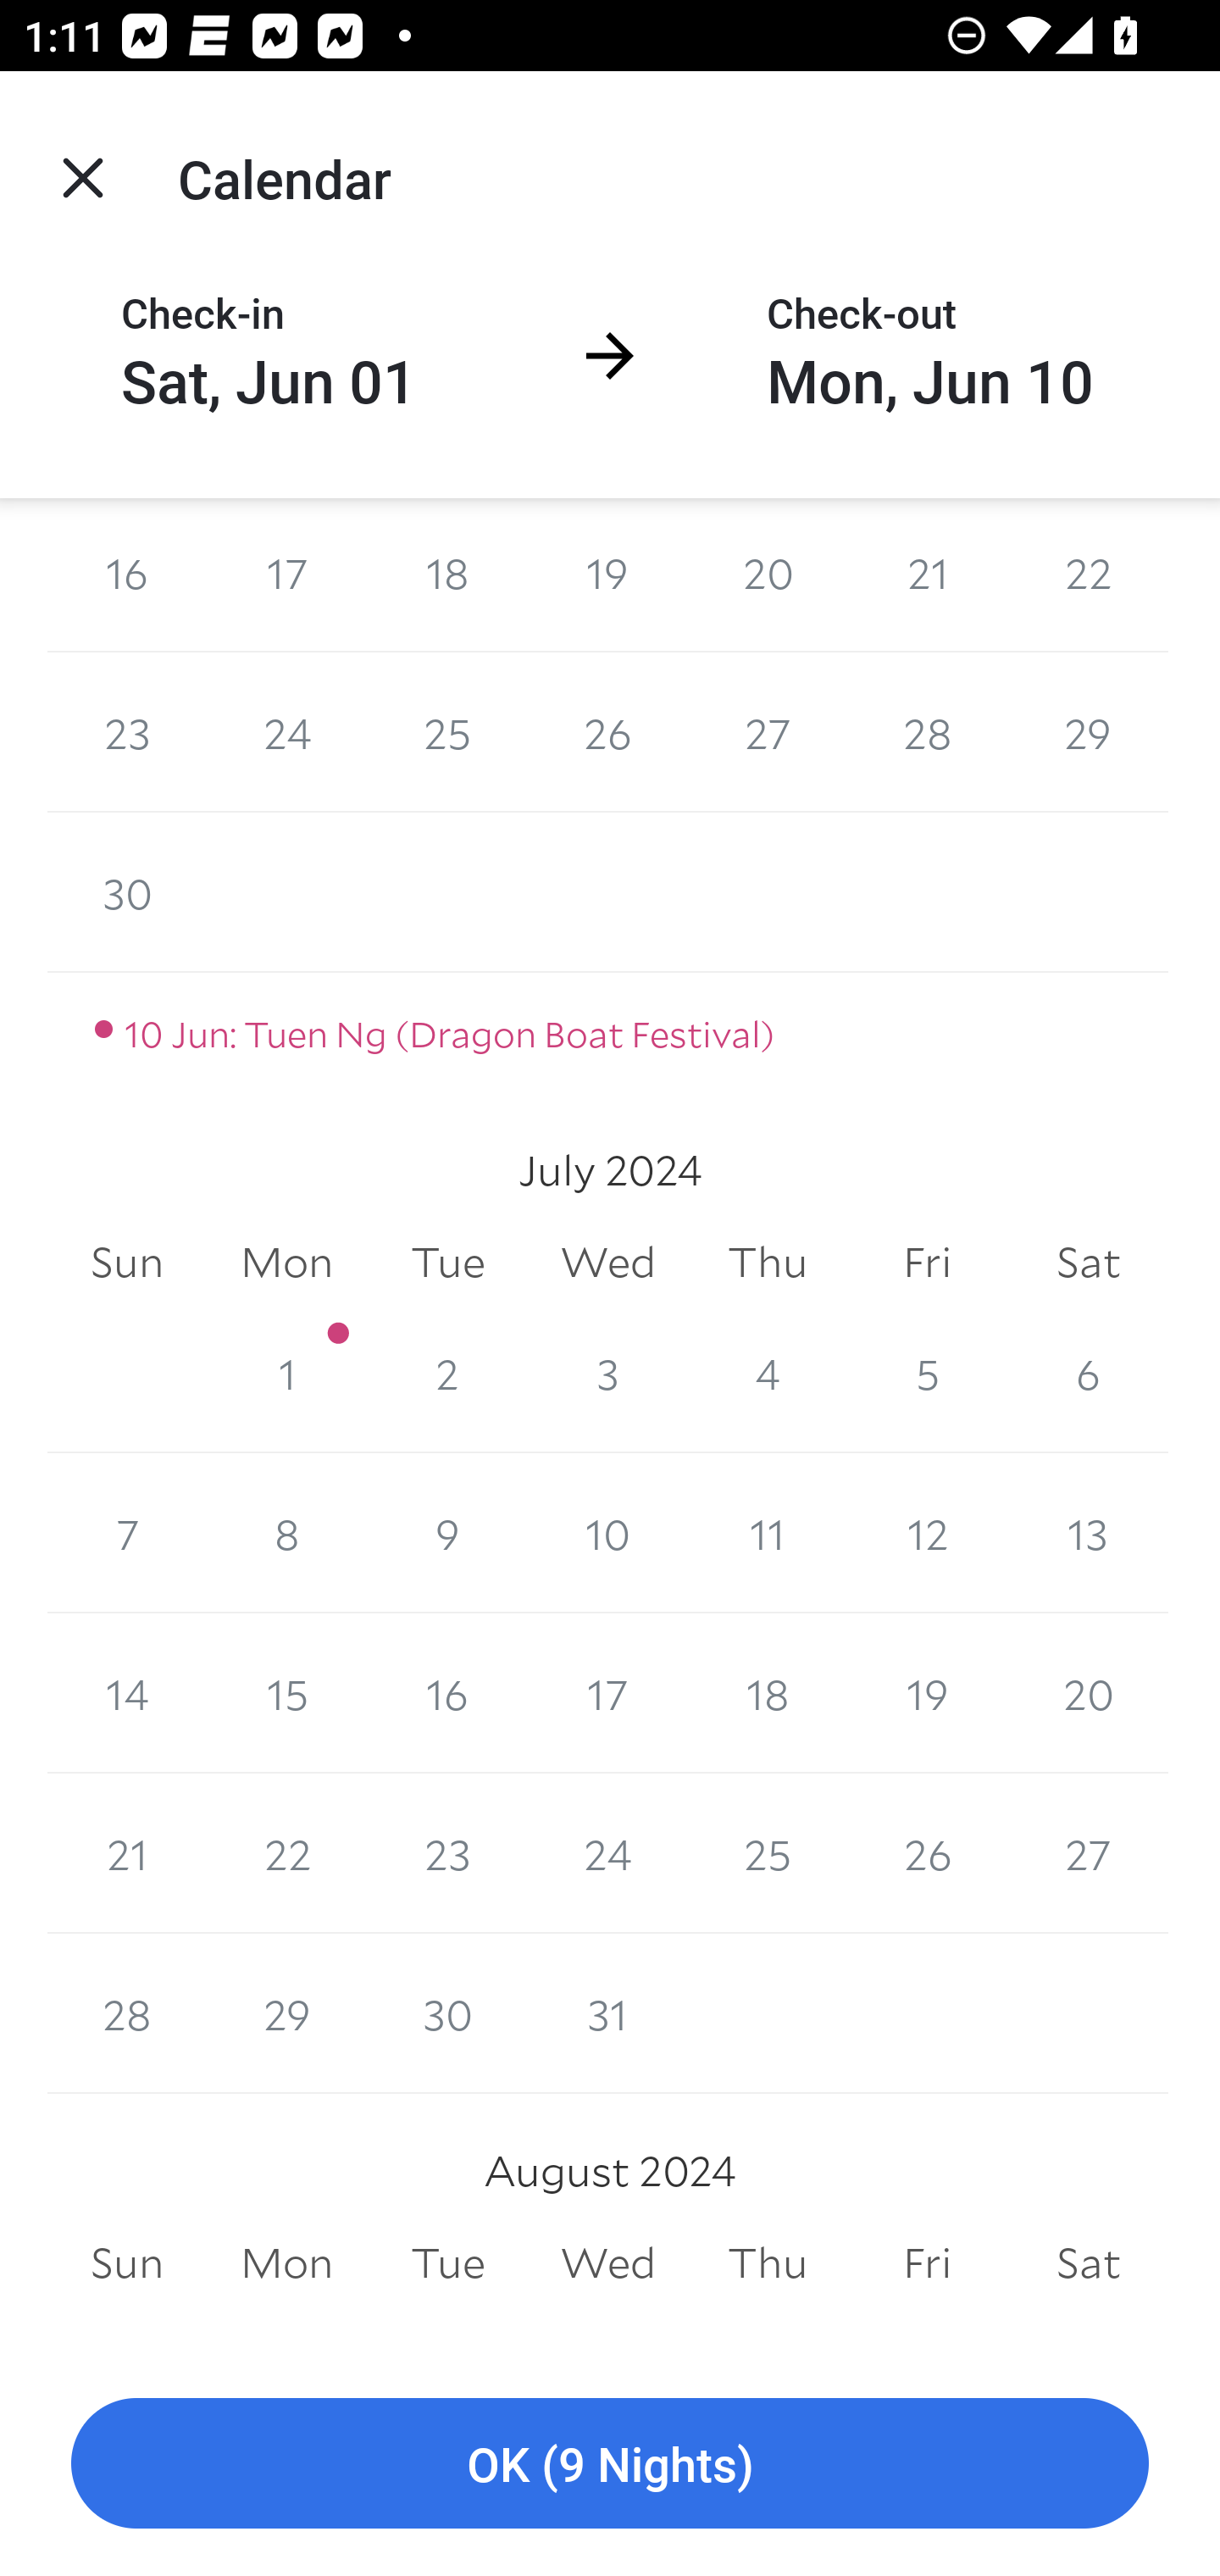  What do you see at coordinates (127, 1692) in the screenshot?
I see `14 14 July 2024` at bounding box center [127, 1692].